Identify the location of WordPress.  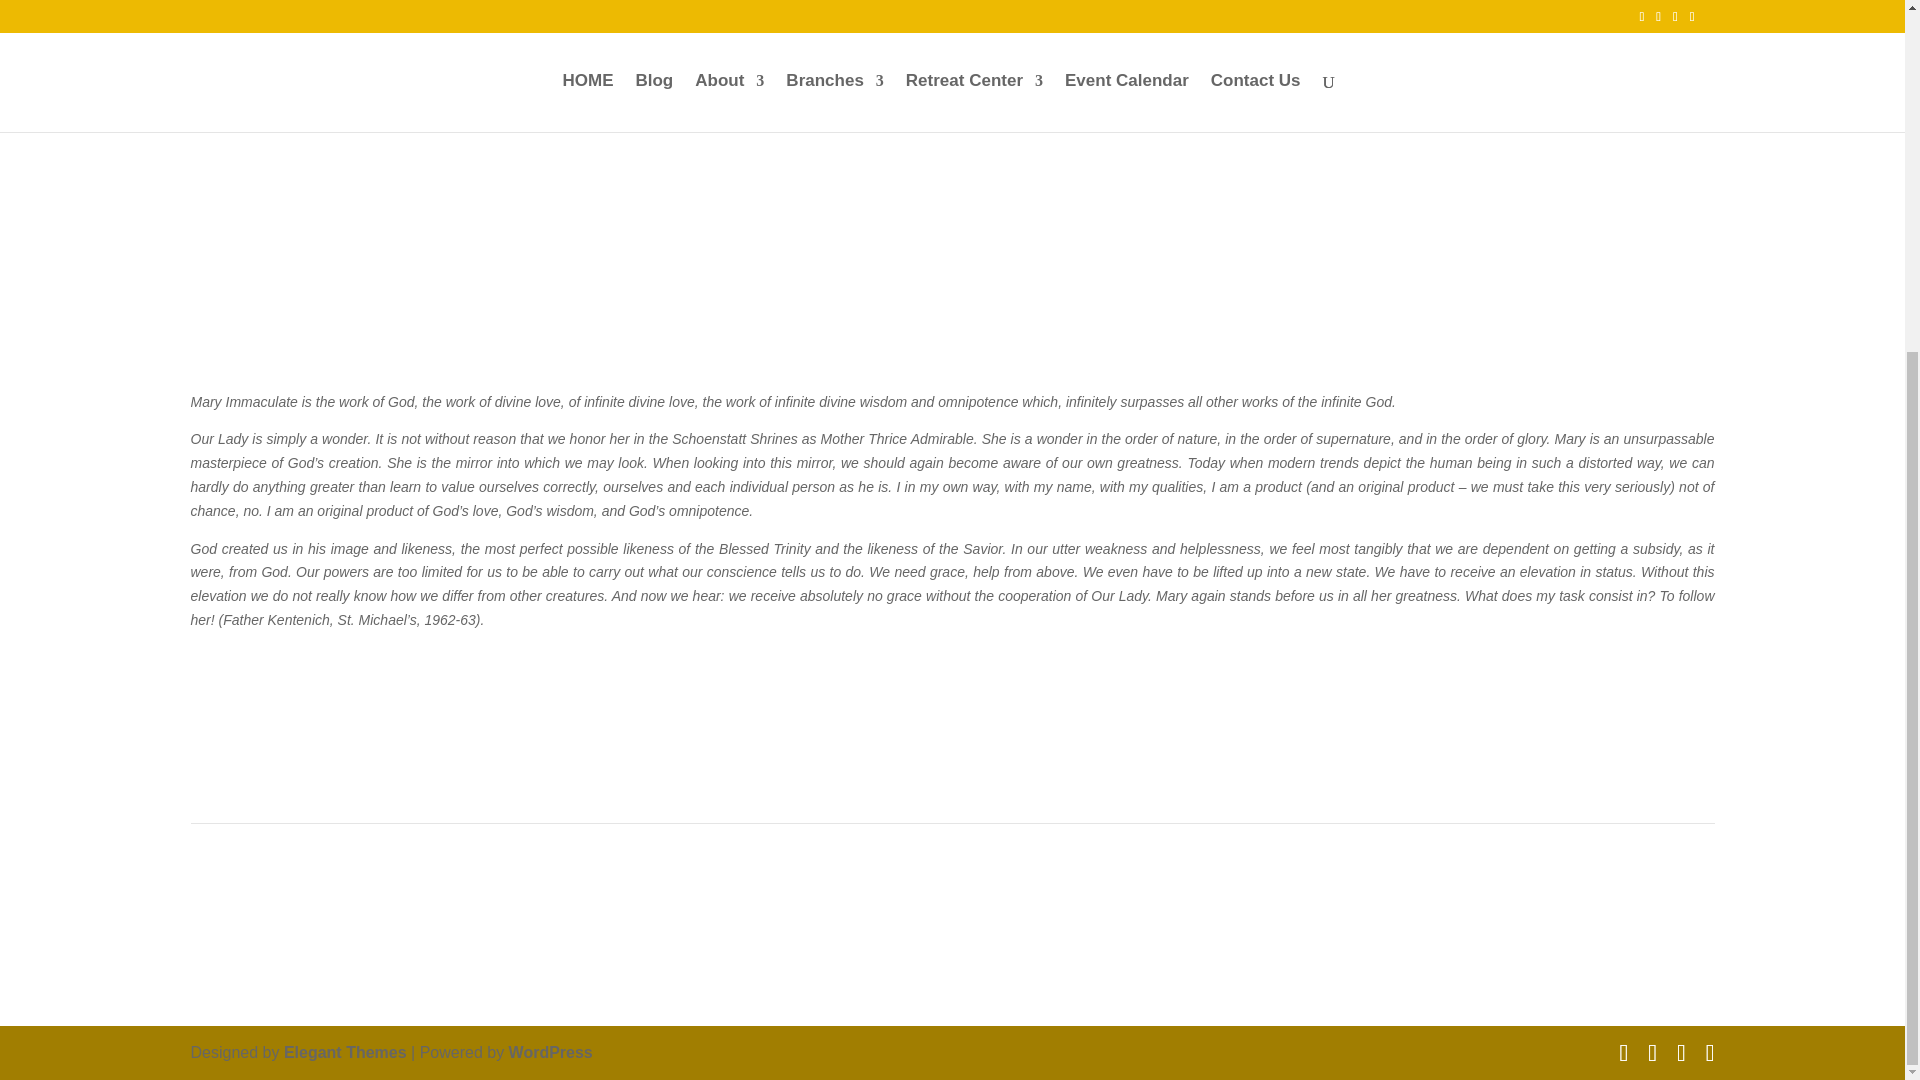
(550, 1052).